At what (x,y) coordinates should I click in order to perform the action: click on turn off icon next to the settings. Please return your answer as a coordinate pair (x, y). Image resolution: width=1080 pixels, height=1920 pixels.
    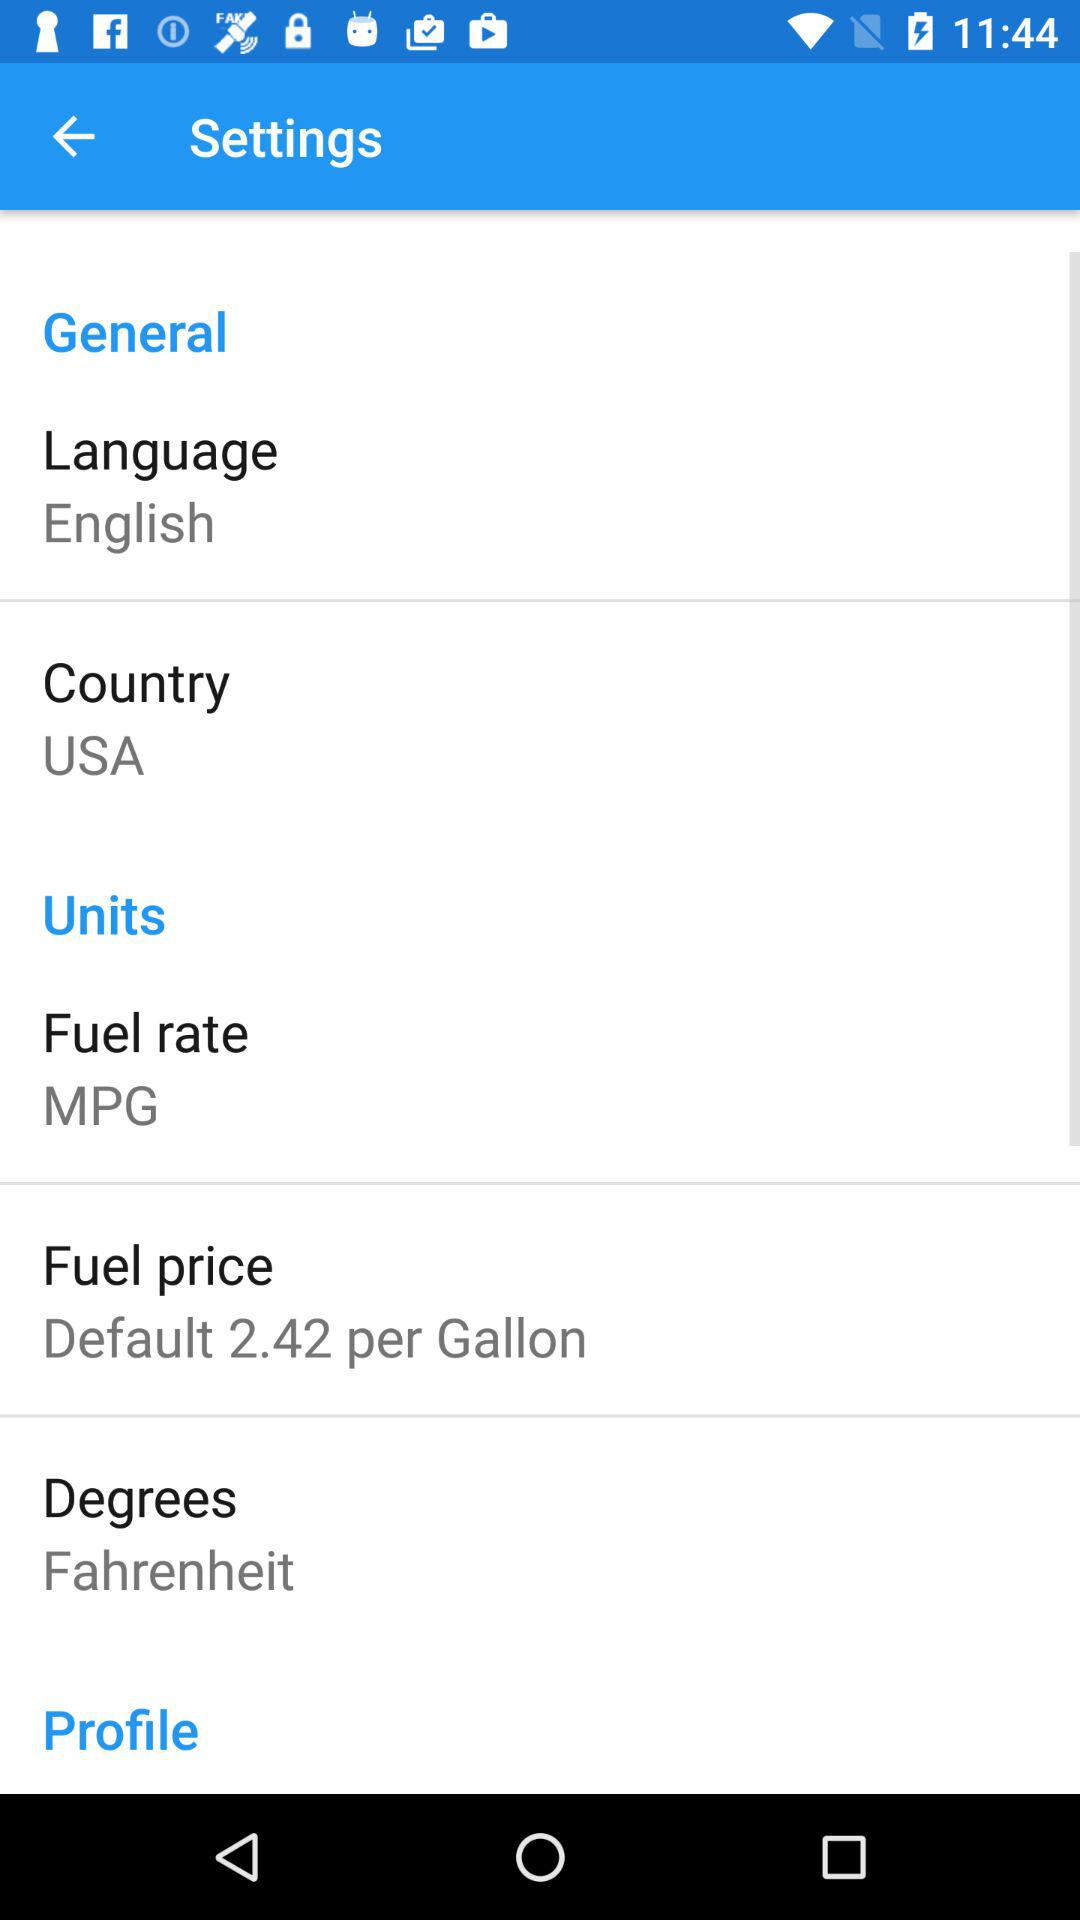
    Looking at the image, I should click on (73, 136).